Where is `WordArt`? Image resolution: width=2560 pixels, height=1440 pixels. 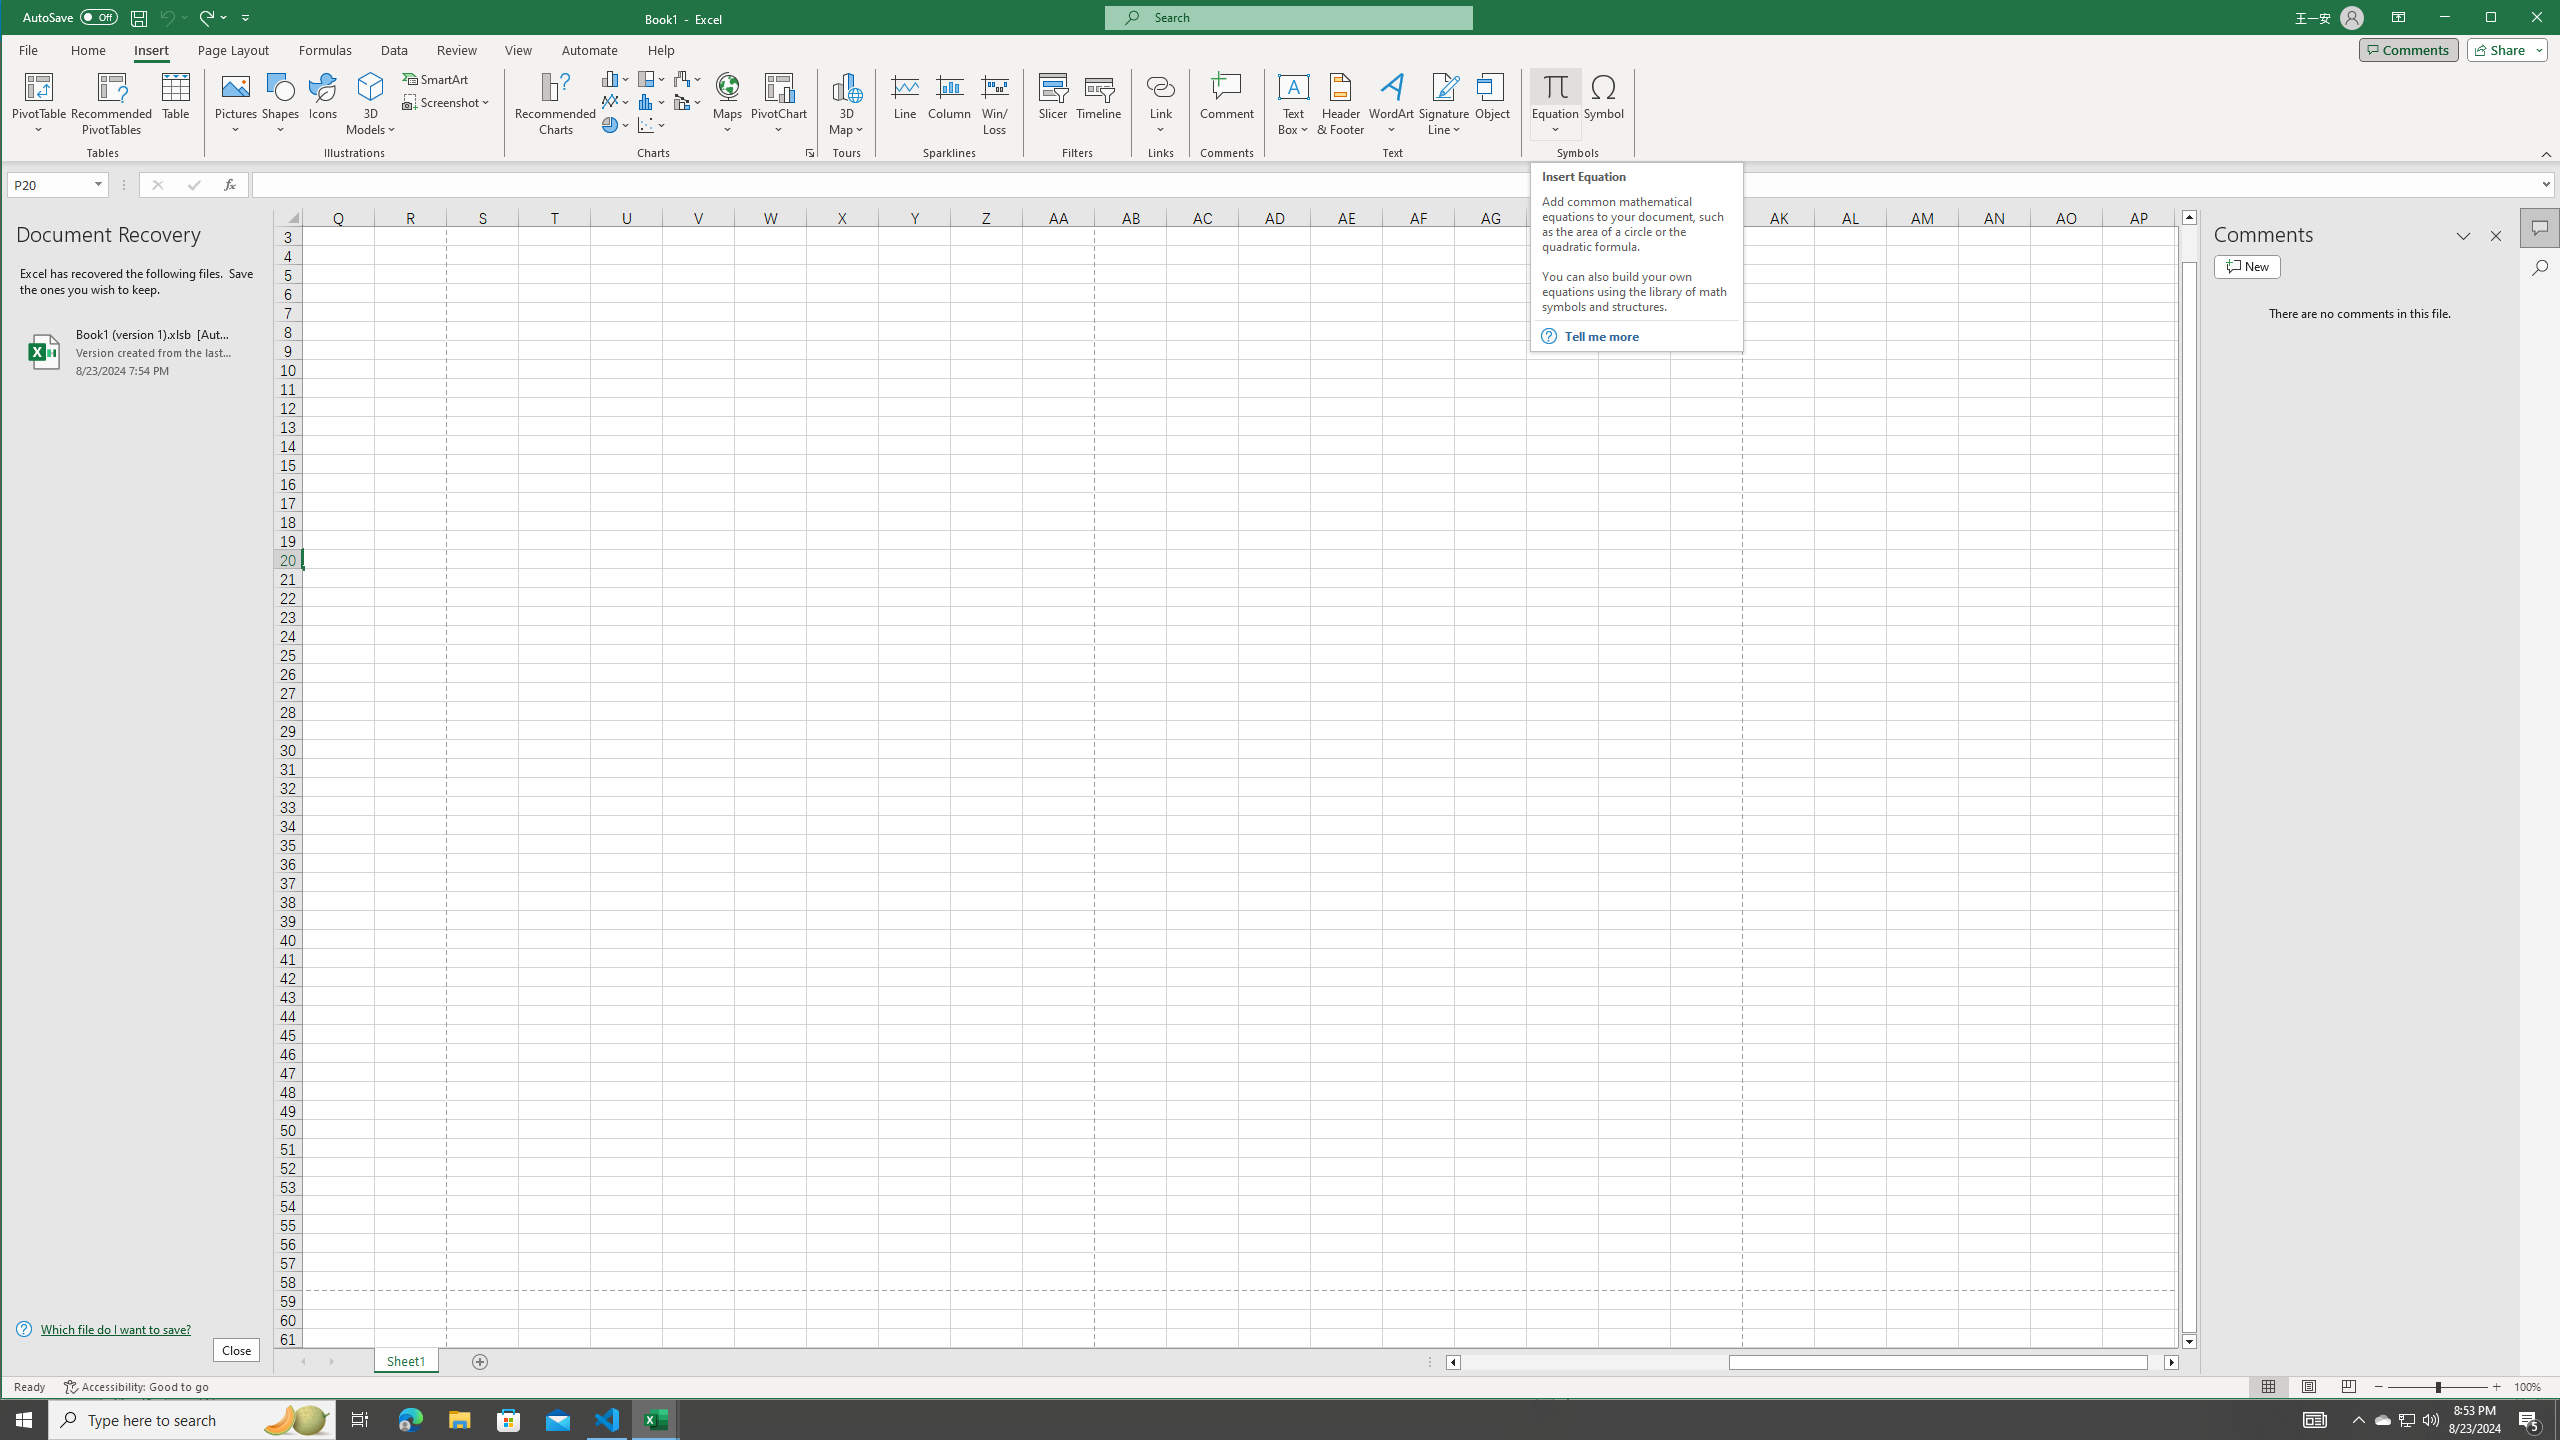 WordArt is located at coordinates (652, 78).